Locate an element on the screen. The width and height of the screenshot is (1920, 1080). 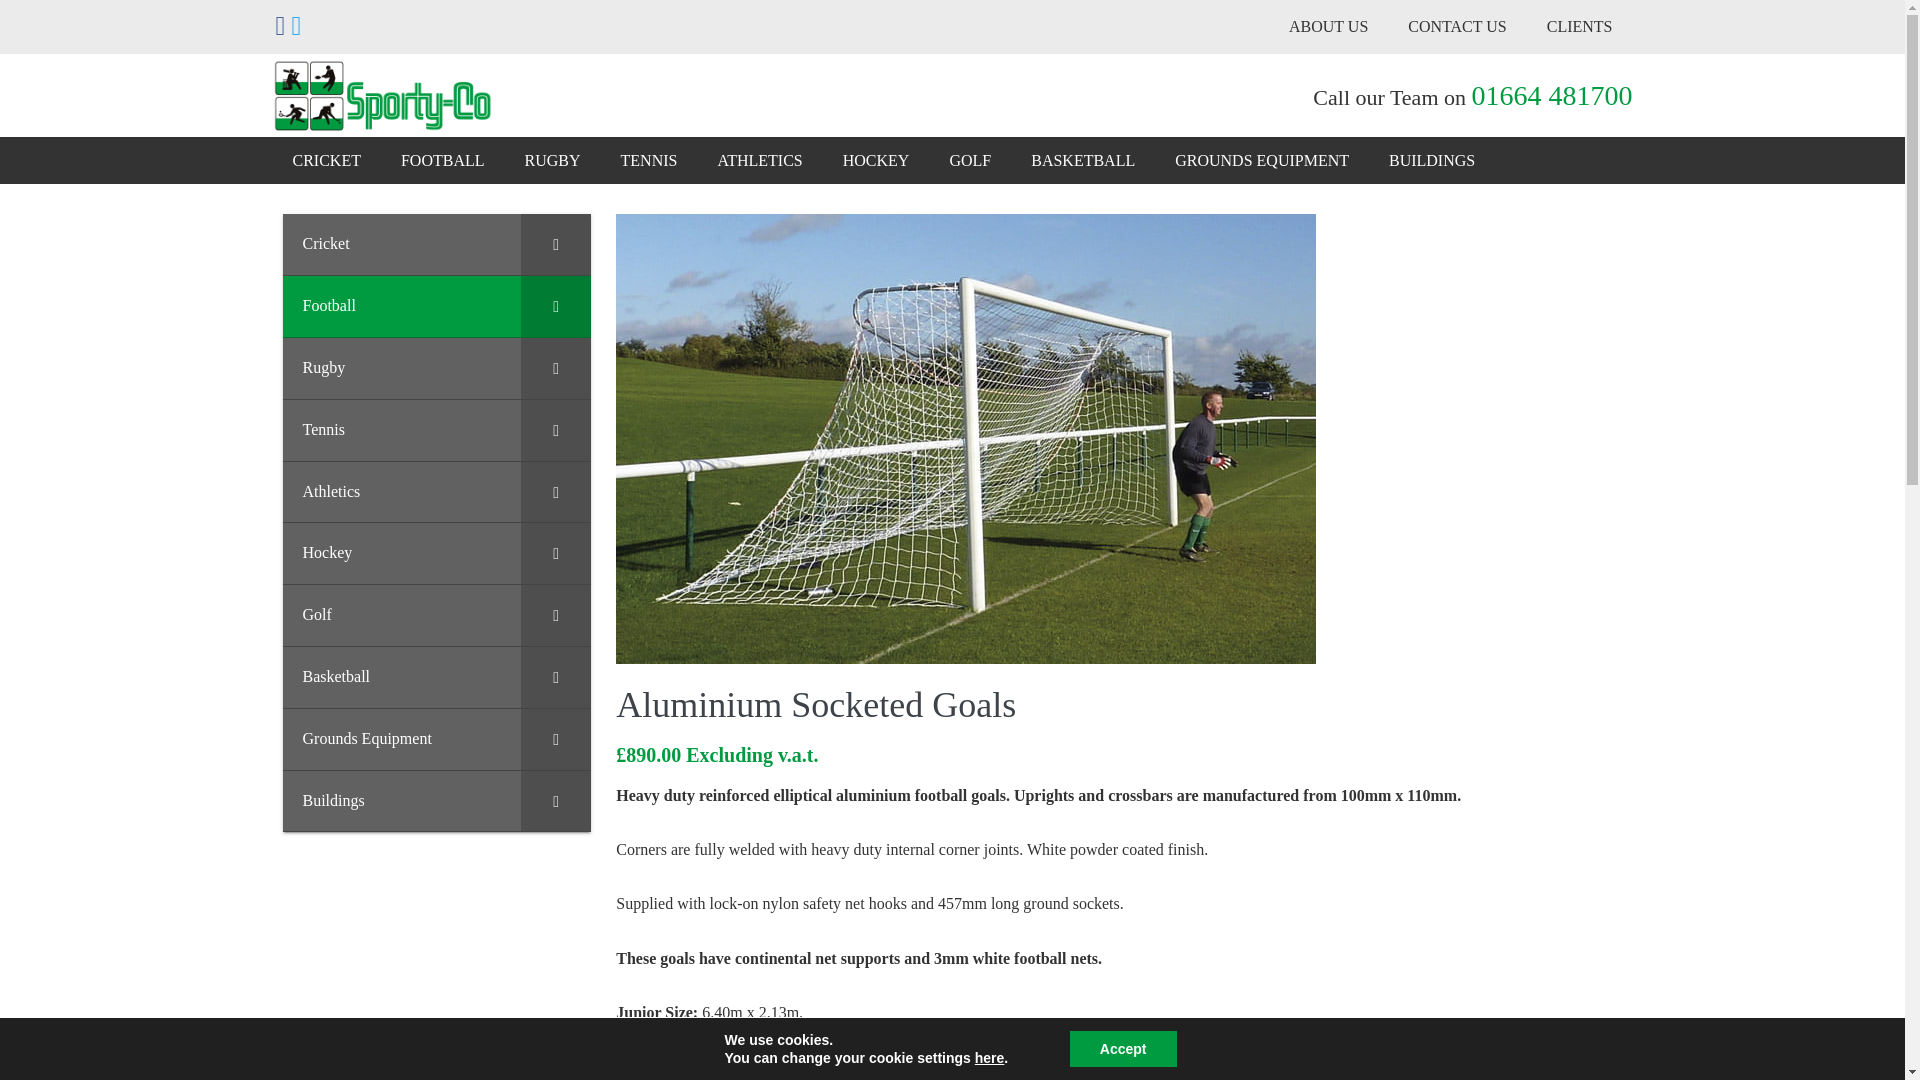
GROUNDS EQUIPMENT is located at coordinates (1262, 160).